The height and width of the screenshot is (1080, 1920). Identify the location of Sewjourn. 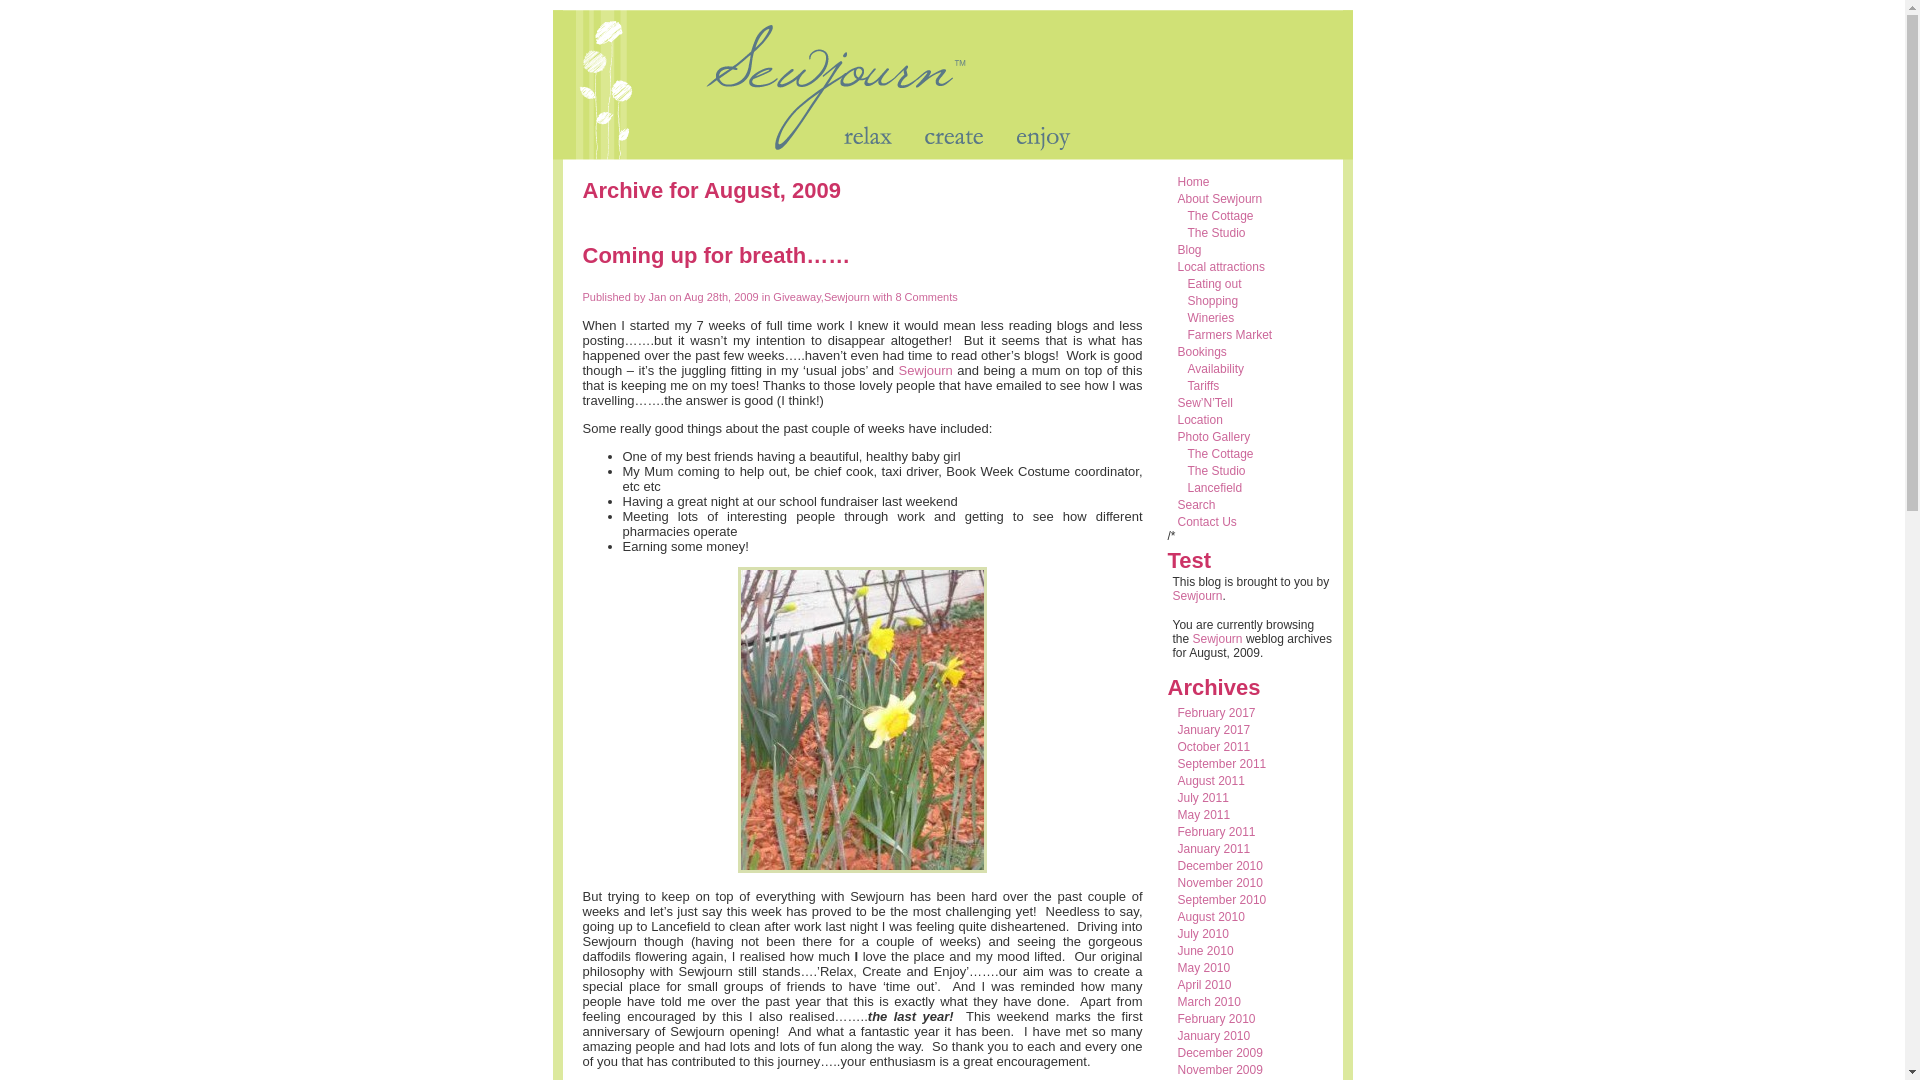
(926, 370).